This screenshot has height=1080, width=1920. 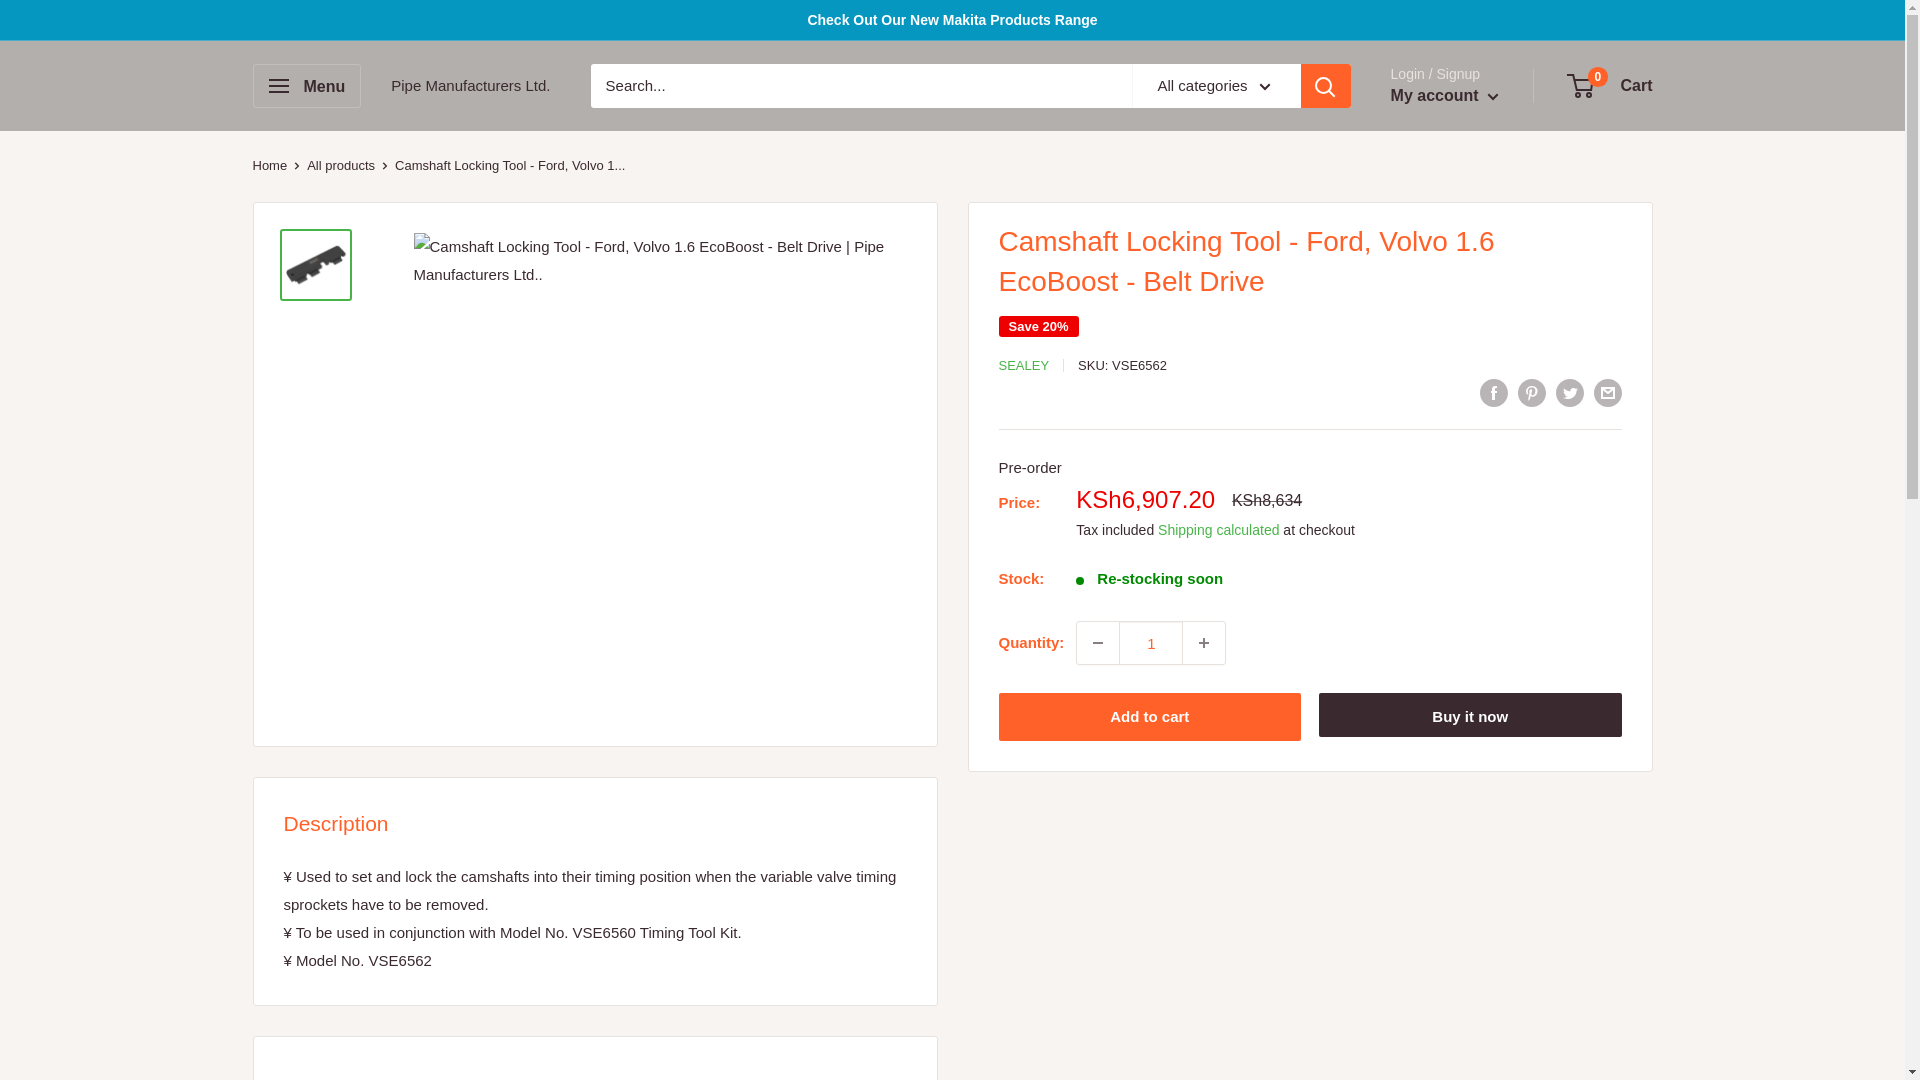 What do you see at coordinates (951, 20) in the screenshot?
I see `Check Out Our New Makita Products Range` at bounding box center [951, 20].